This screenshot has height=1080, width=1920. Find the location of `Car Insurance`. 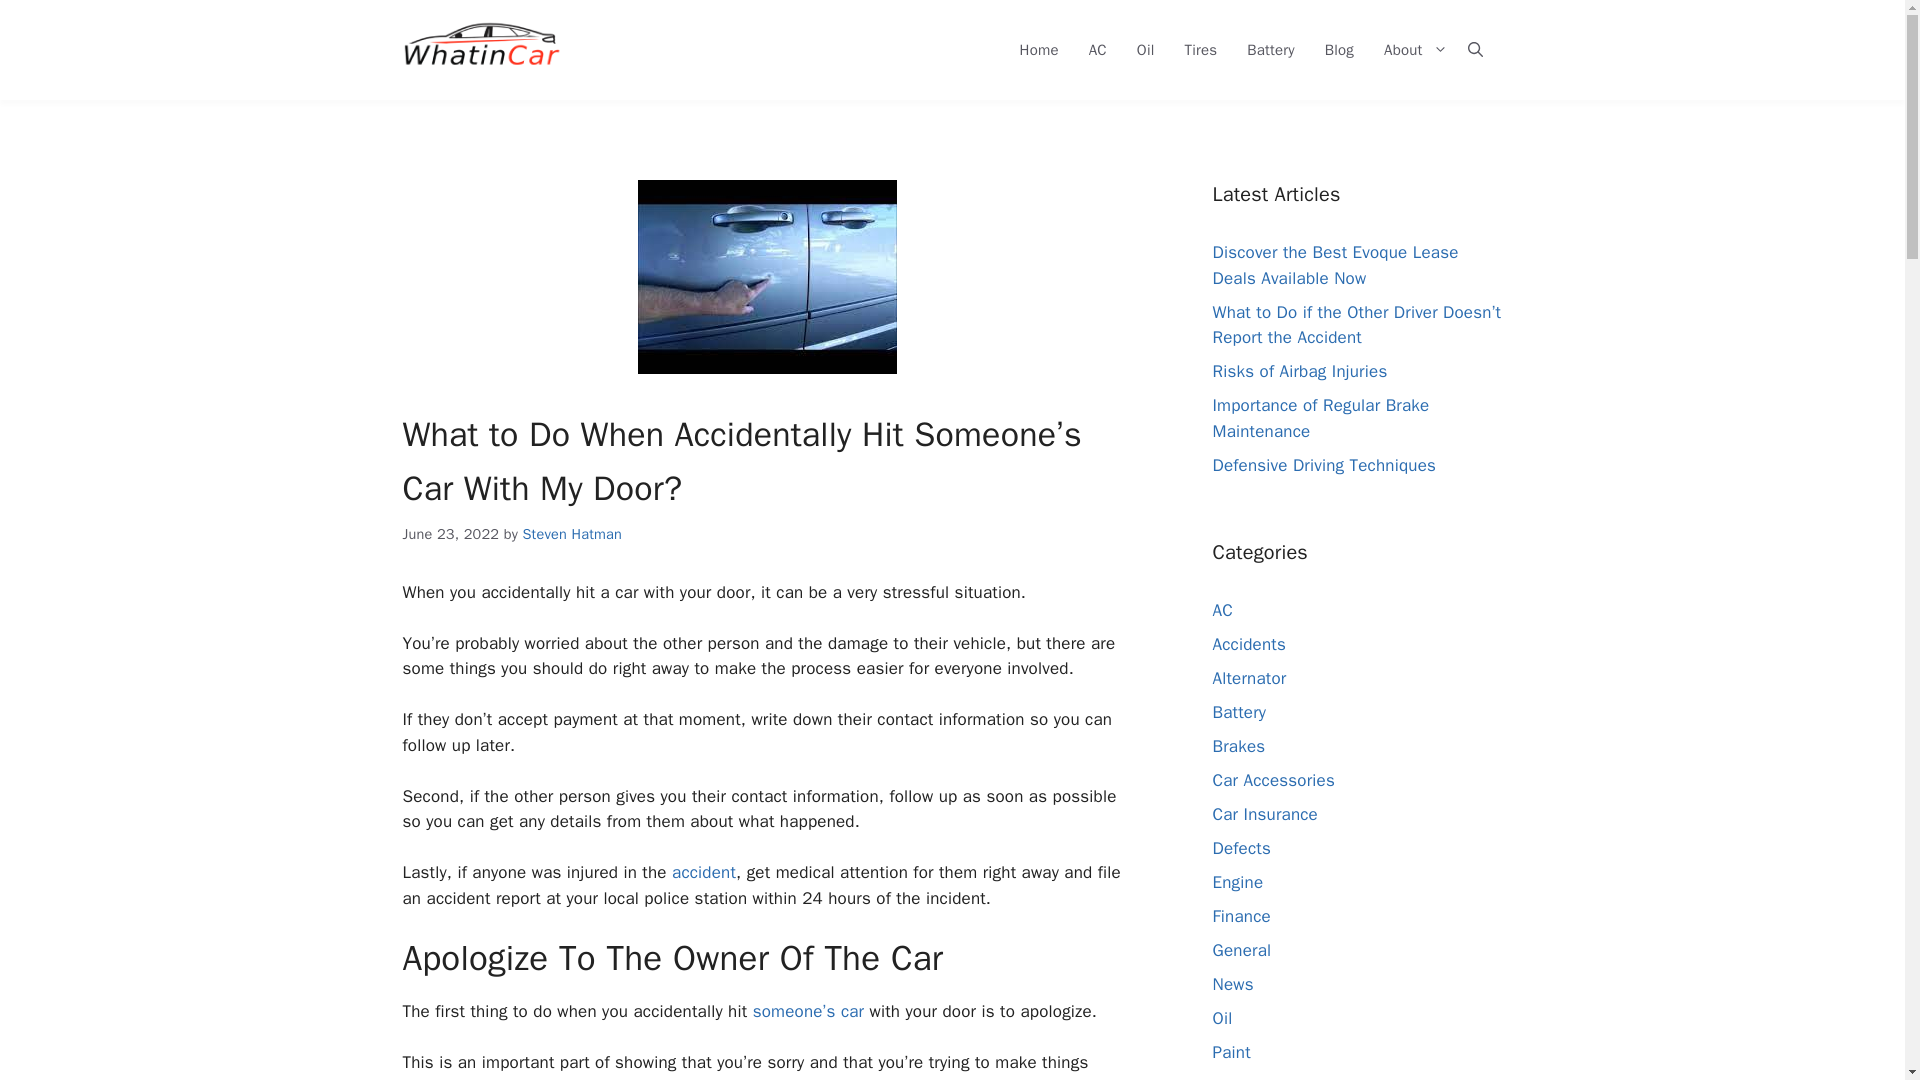

Car Insurance is located at coordinates (1264, 814).